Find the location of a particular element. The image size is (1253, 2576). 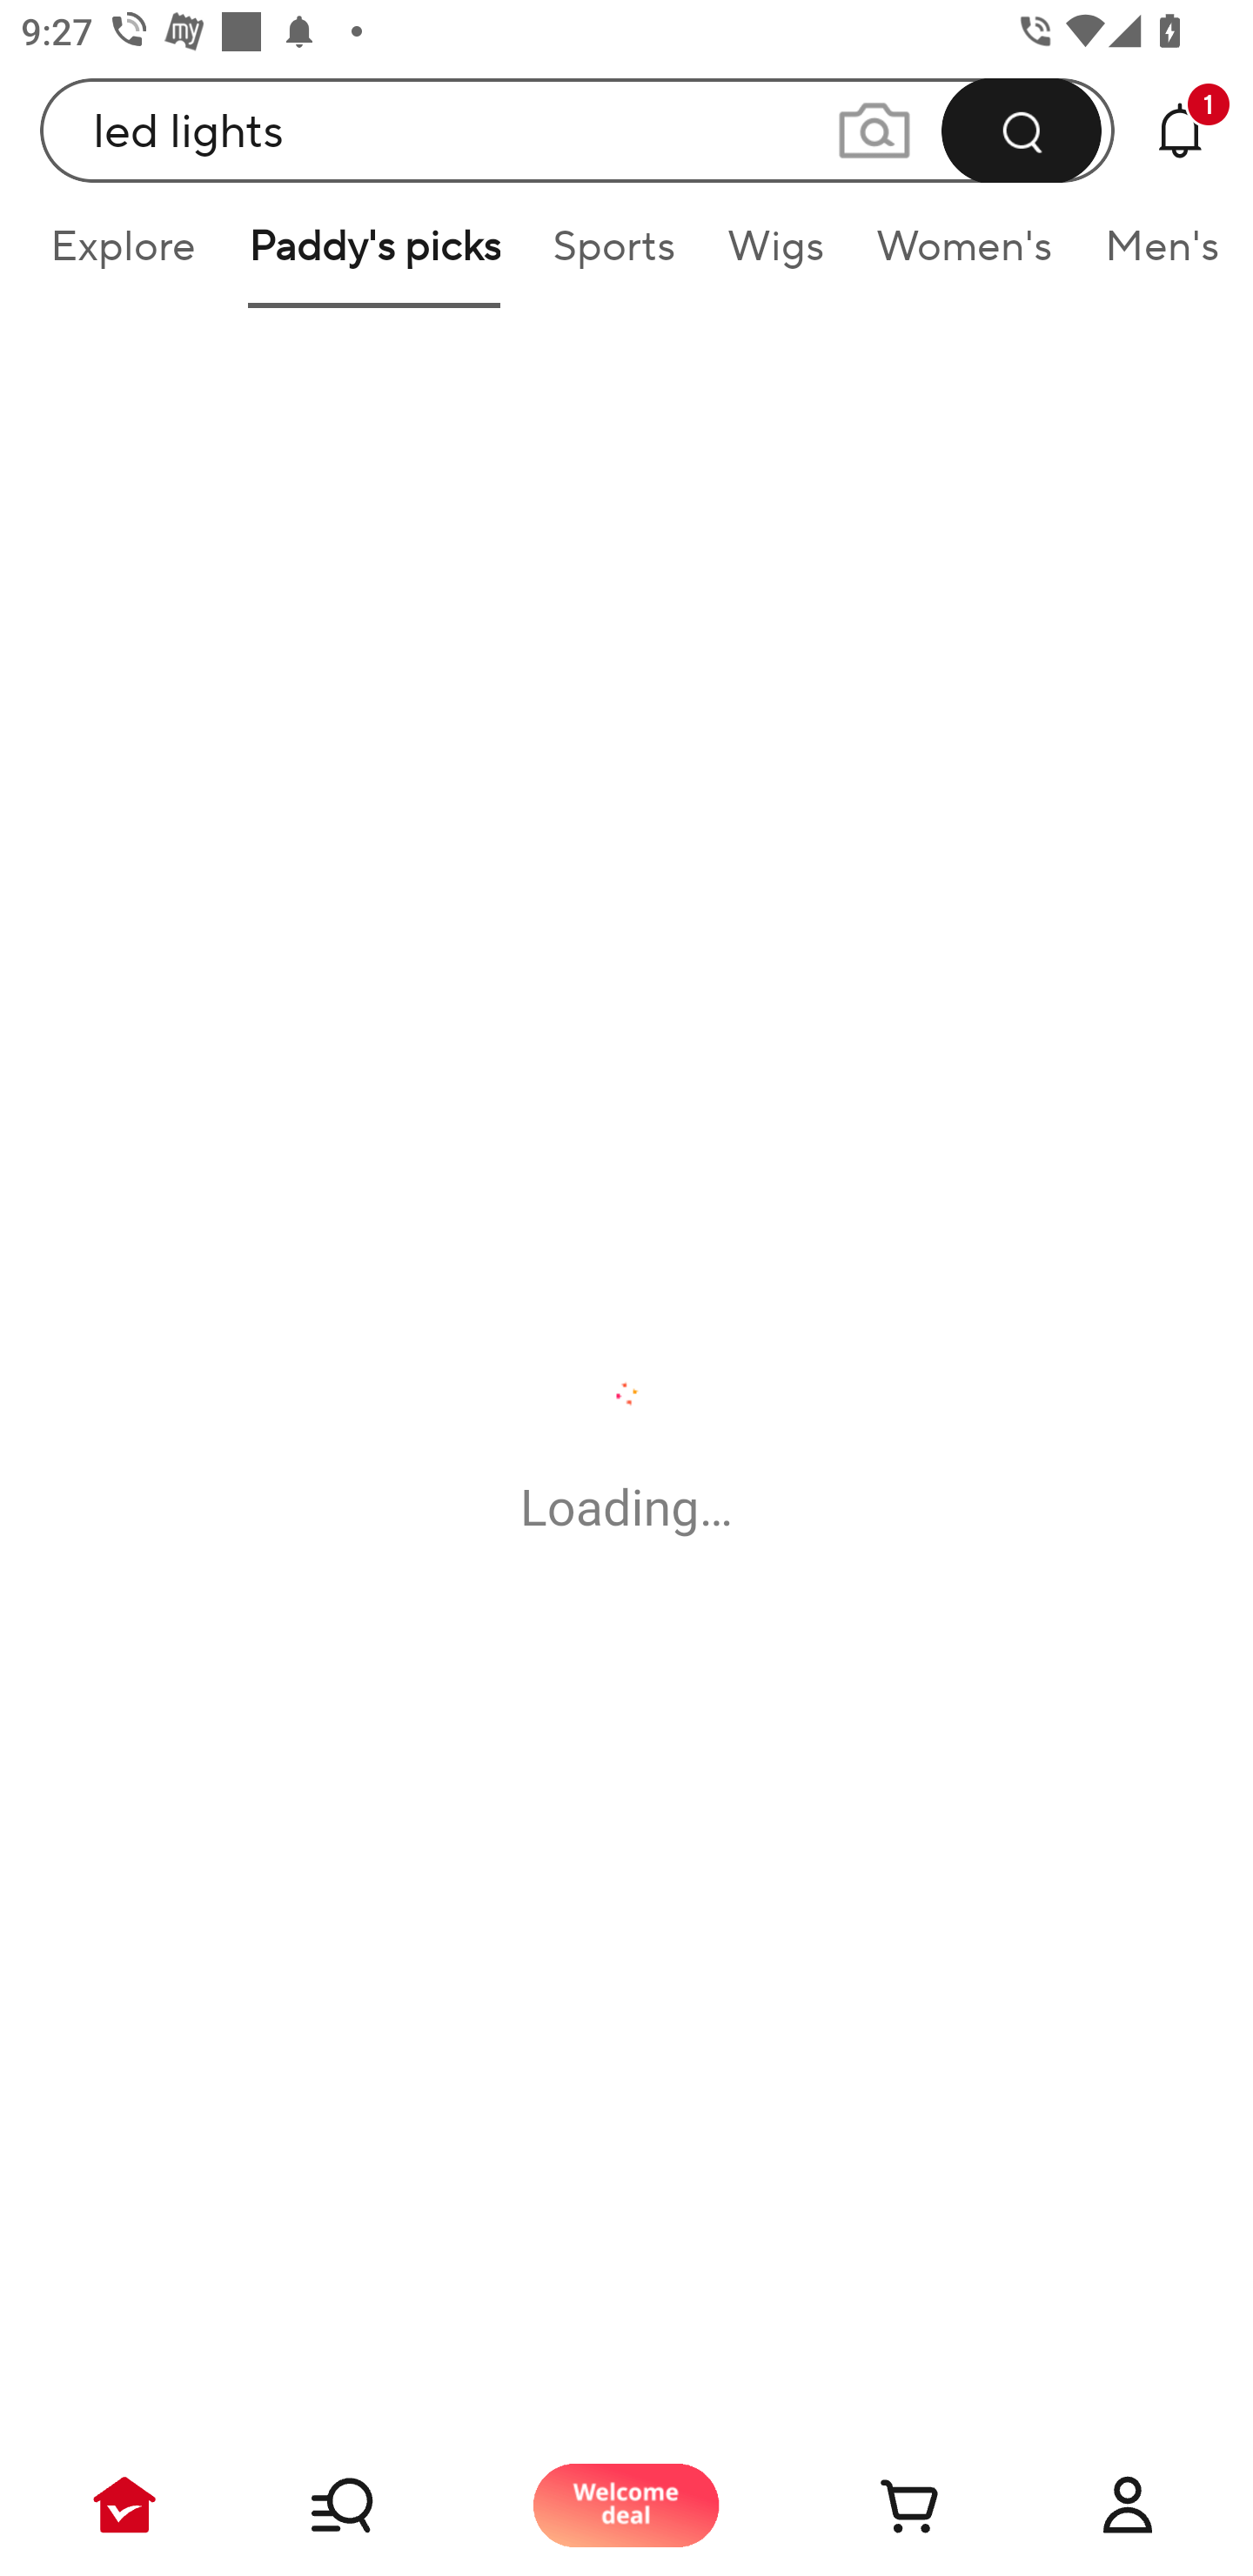

led lights is located at coordinates (578, 130).